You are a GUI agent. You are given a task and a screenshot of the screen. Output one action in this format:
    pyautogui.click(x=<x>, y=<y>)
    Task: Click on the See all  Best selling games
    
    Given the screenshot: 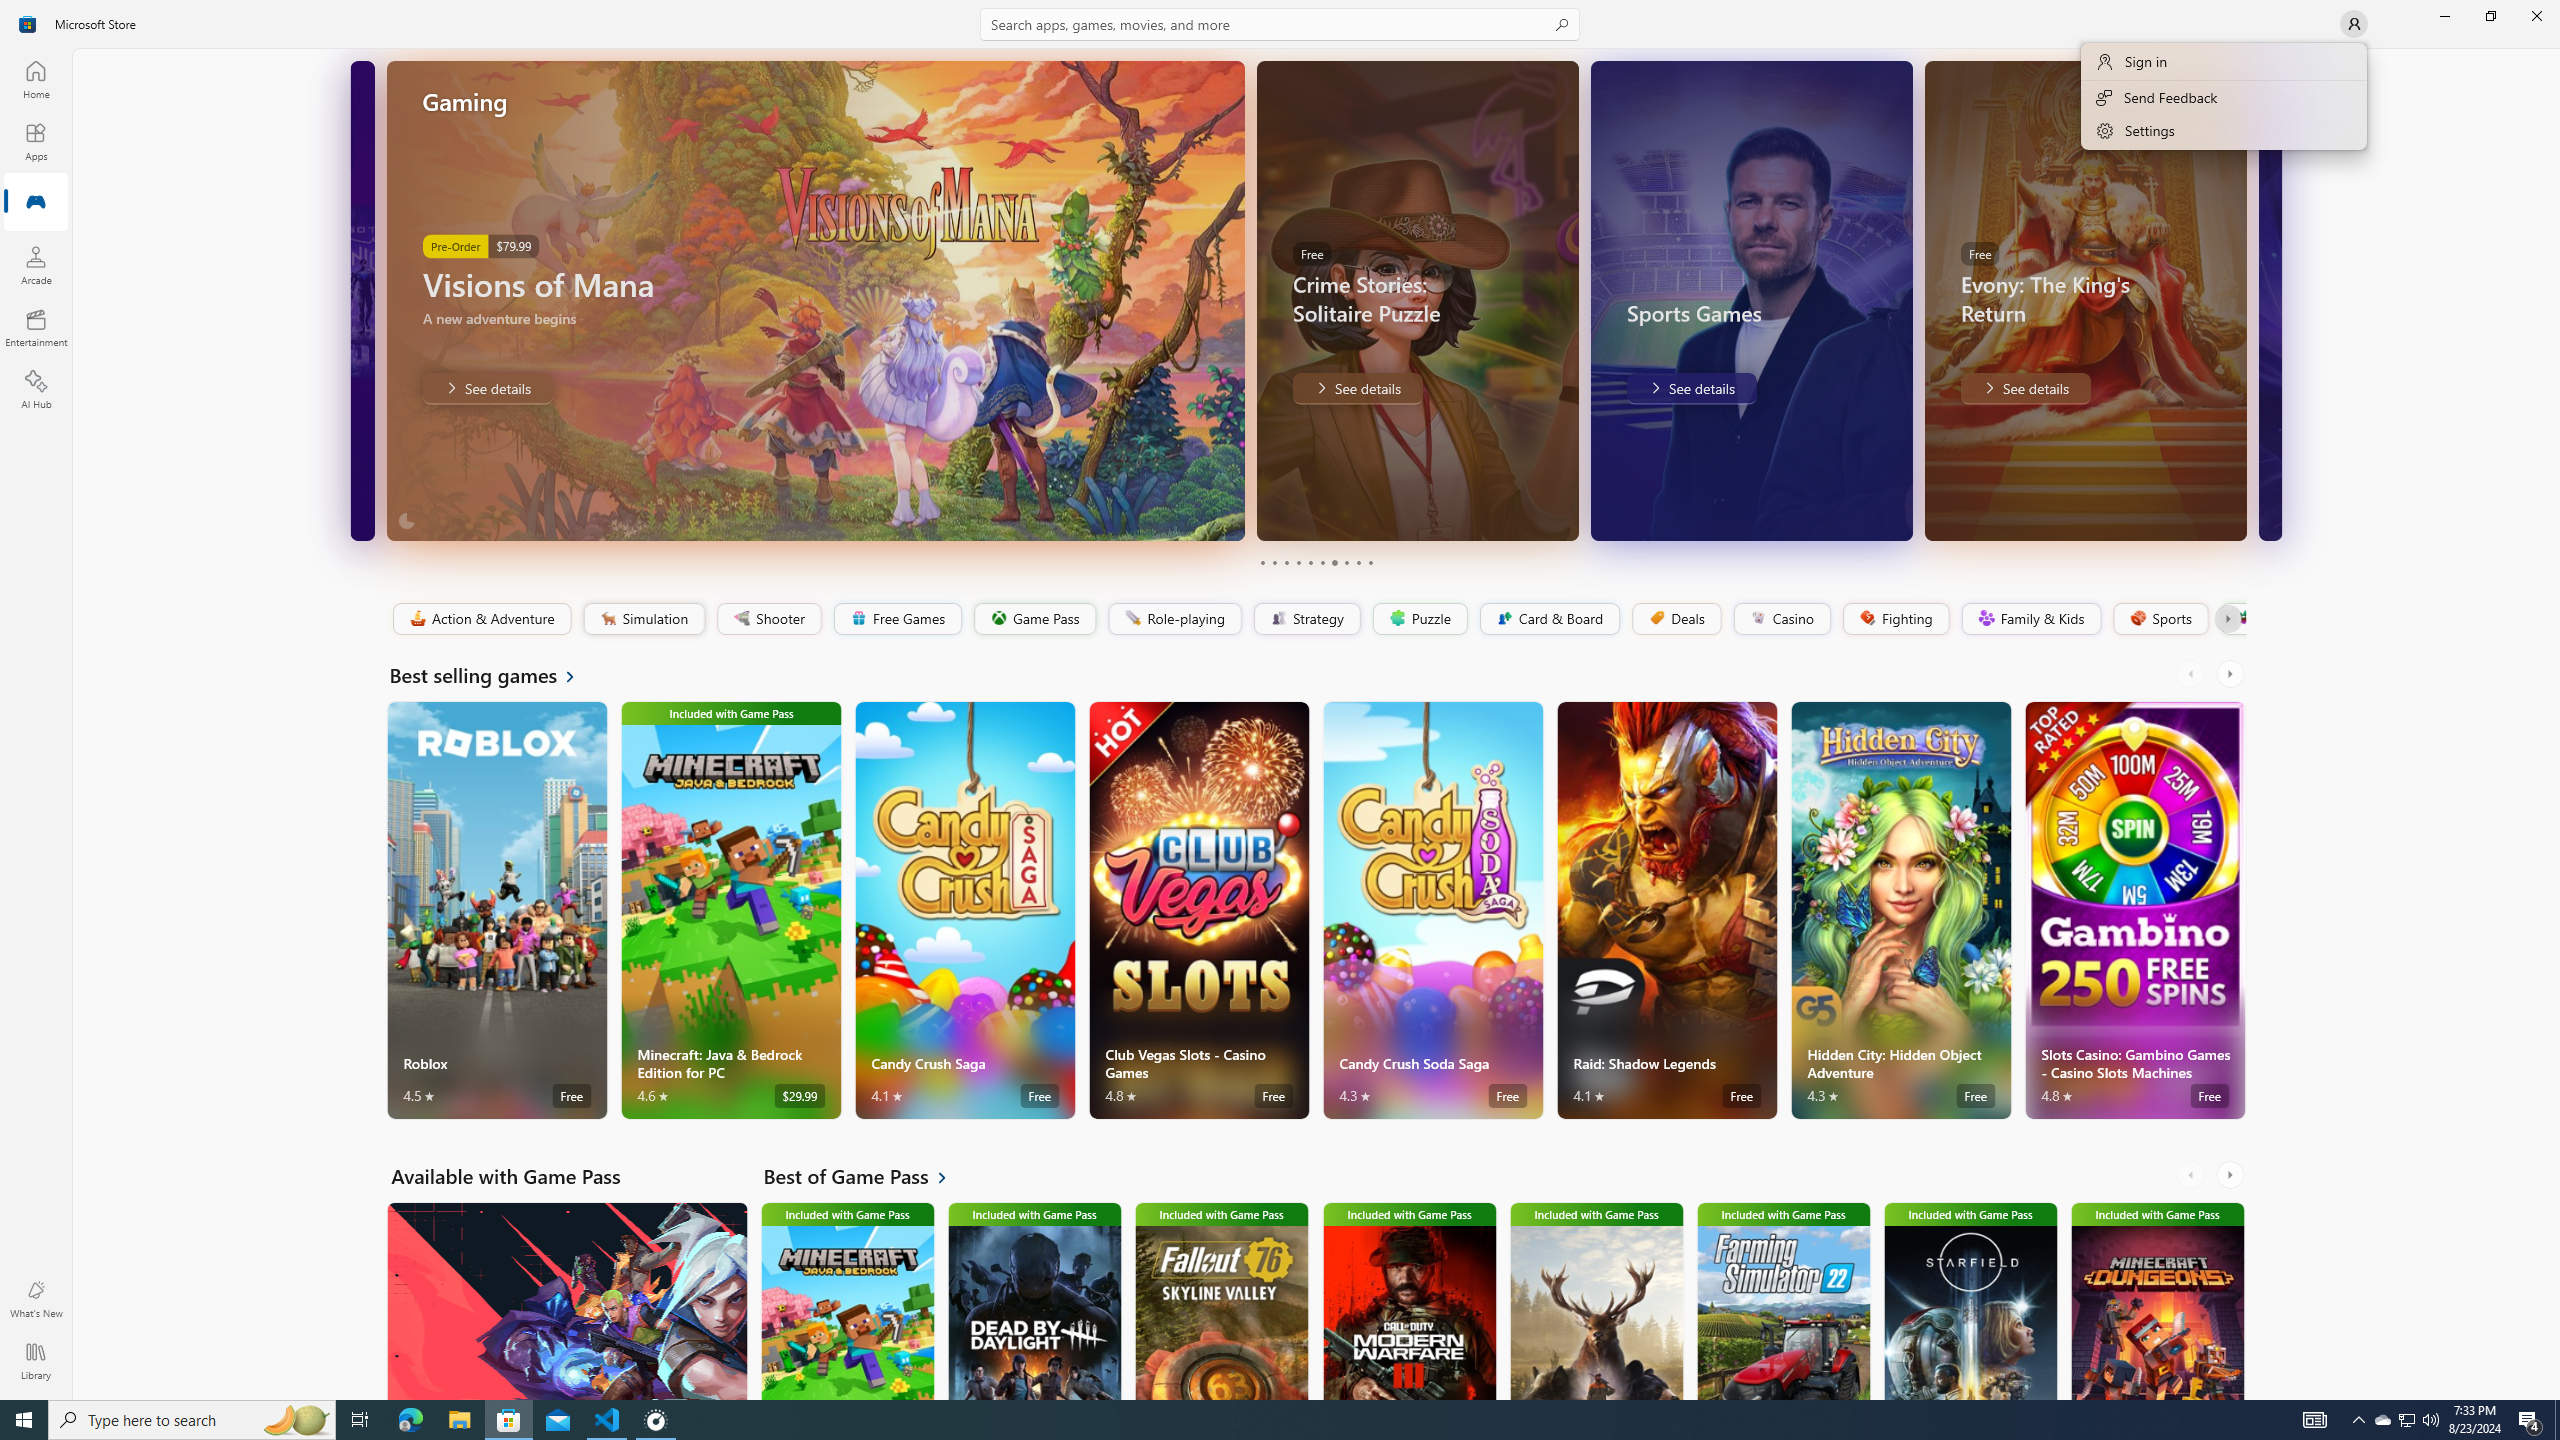 What is the action you would take?
    pyautogui.click(x=494, y=675)
    